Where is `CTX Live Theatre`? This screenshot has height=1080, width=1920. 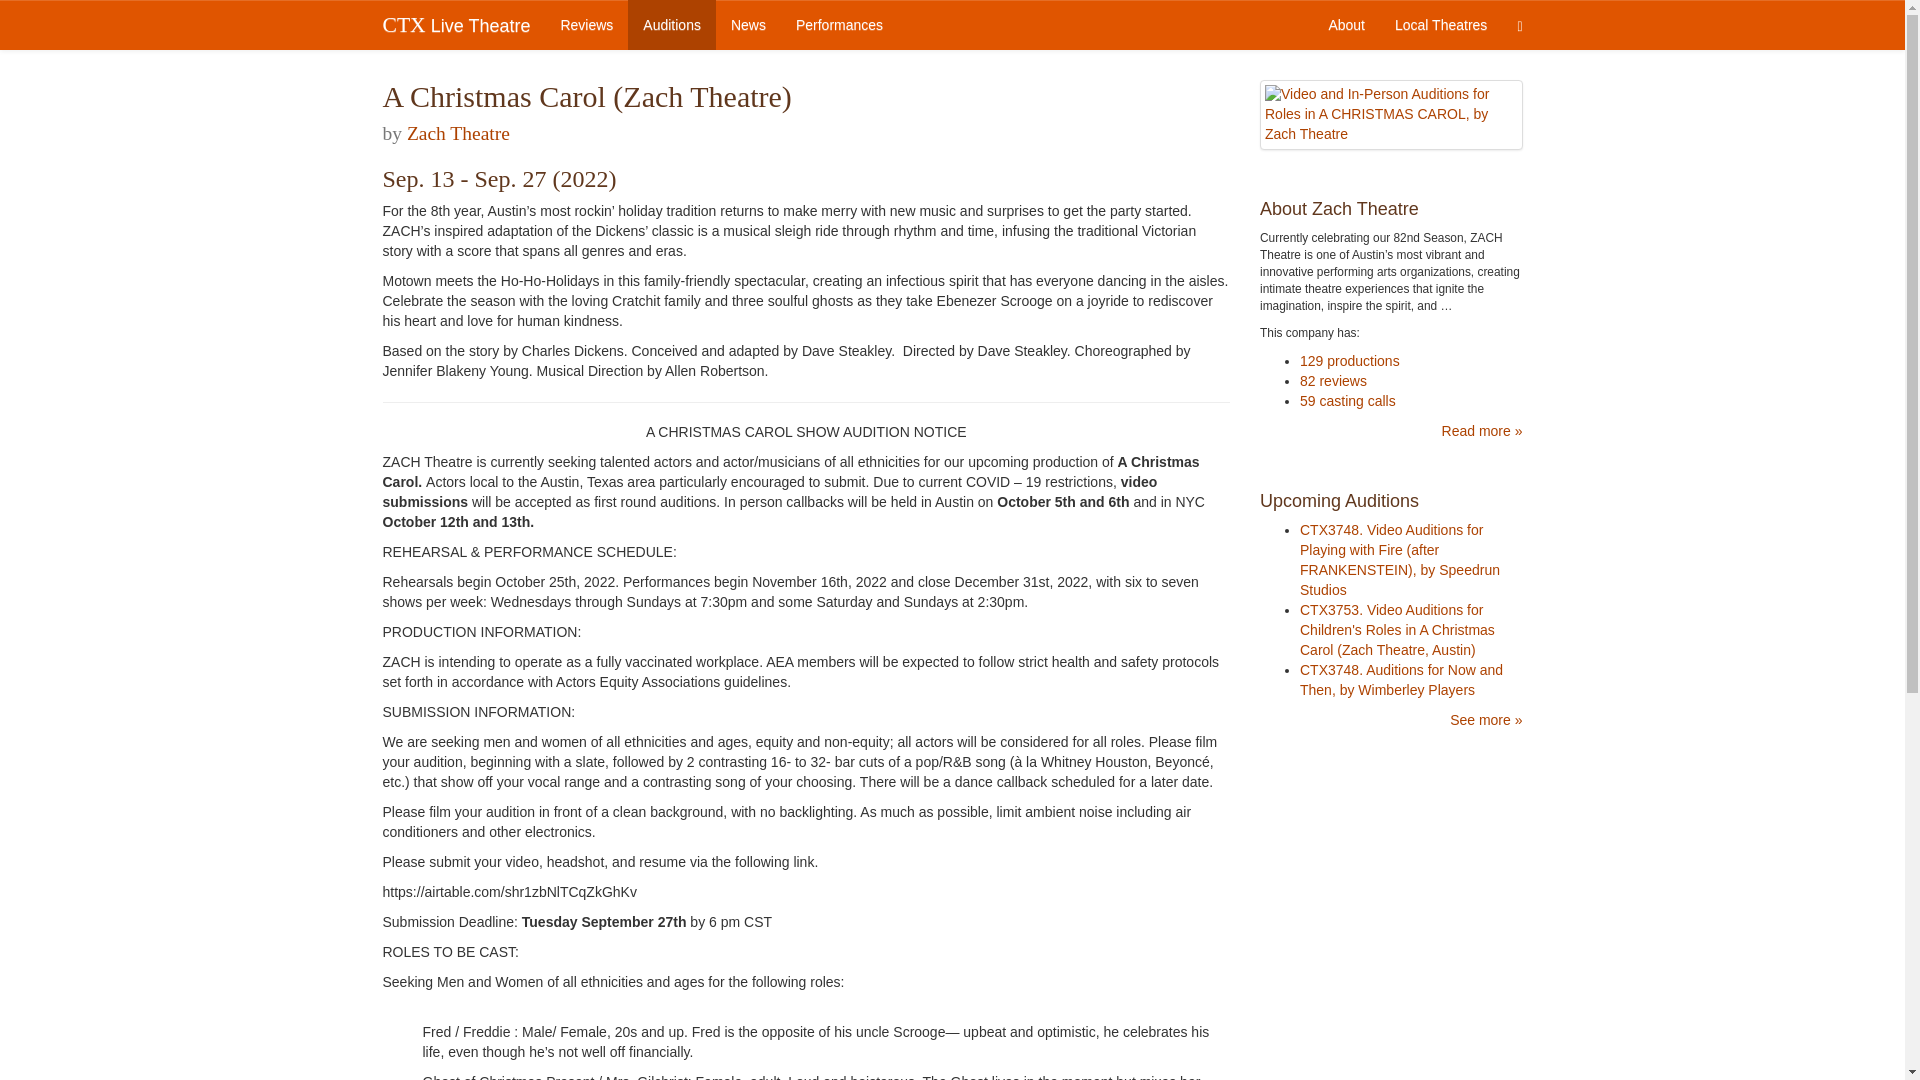 CTX Live Theatre is located at coordinates (456, 24).